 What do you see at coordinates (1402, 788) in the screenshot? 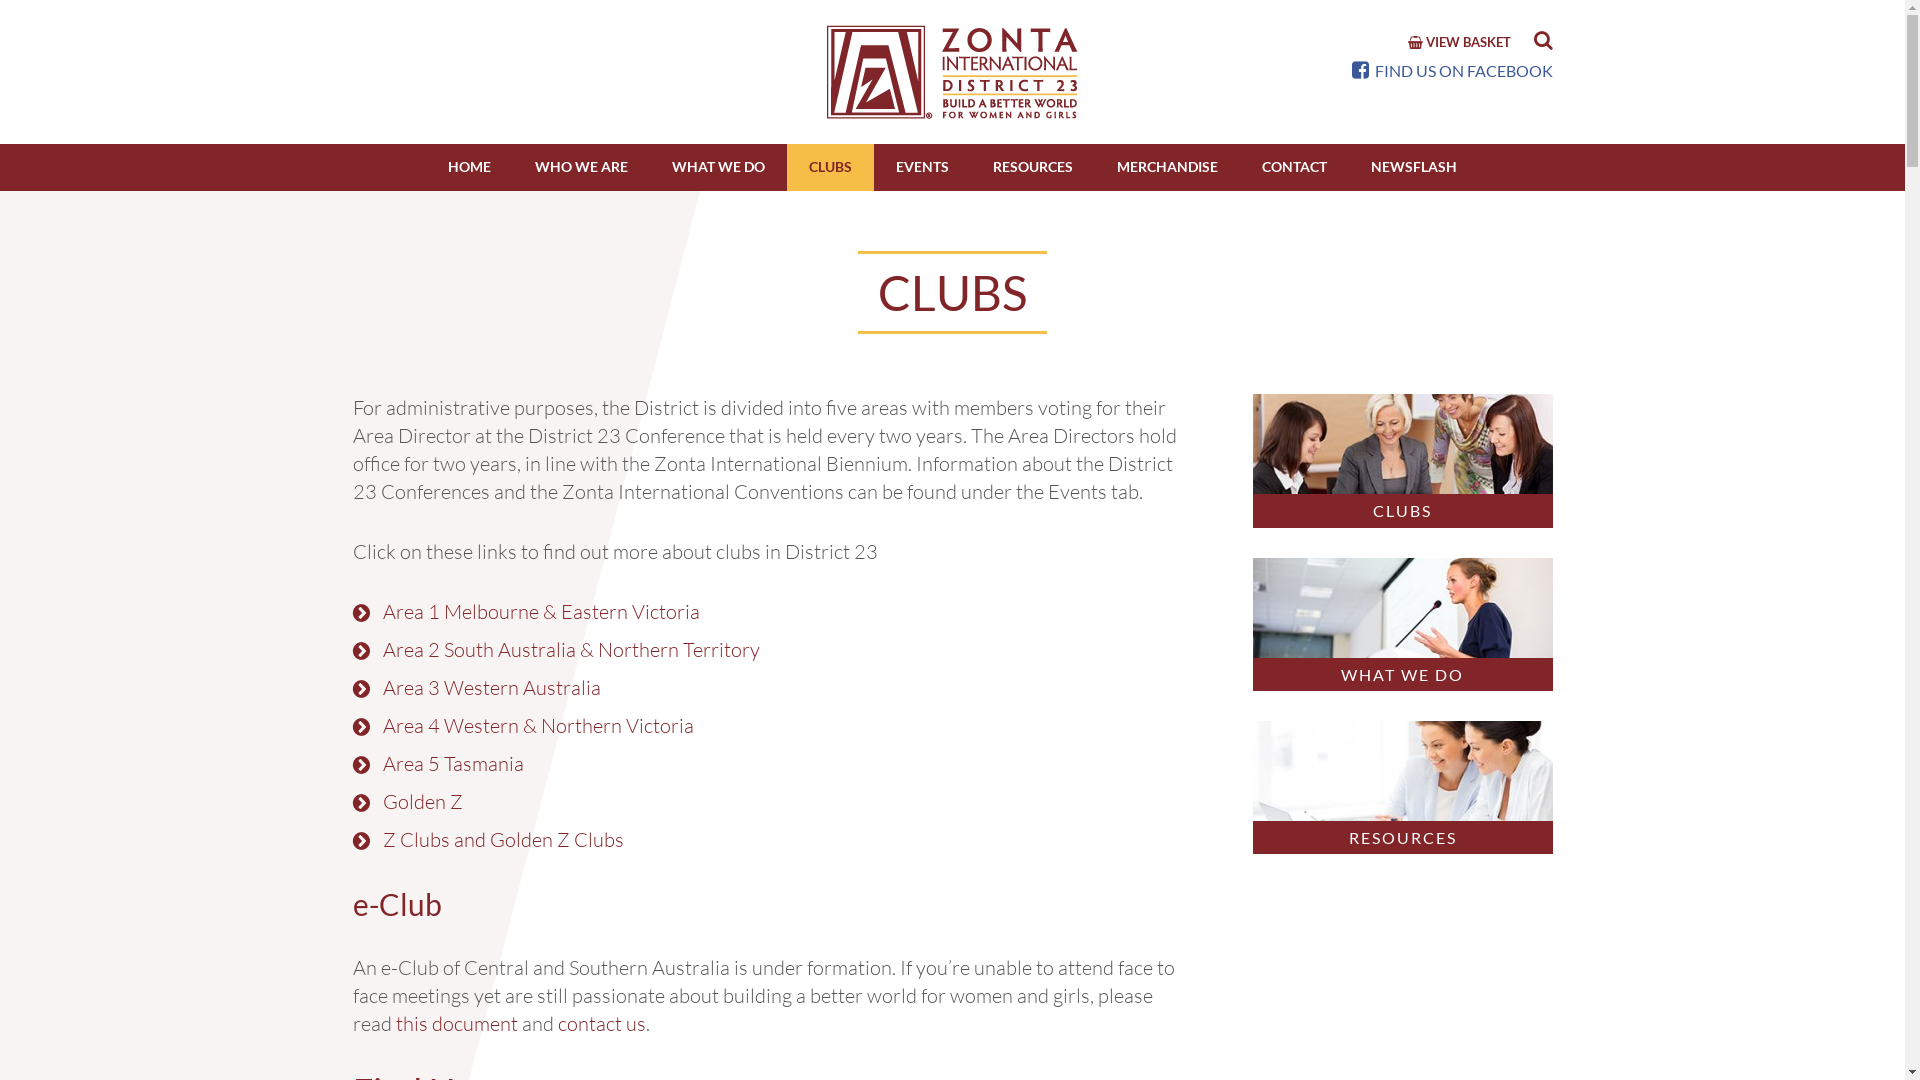
I see `RESOURCES` at bounding box center [1402, 788].